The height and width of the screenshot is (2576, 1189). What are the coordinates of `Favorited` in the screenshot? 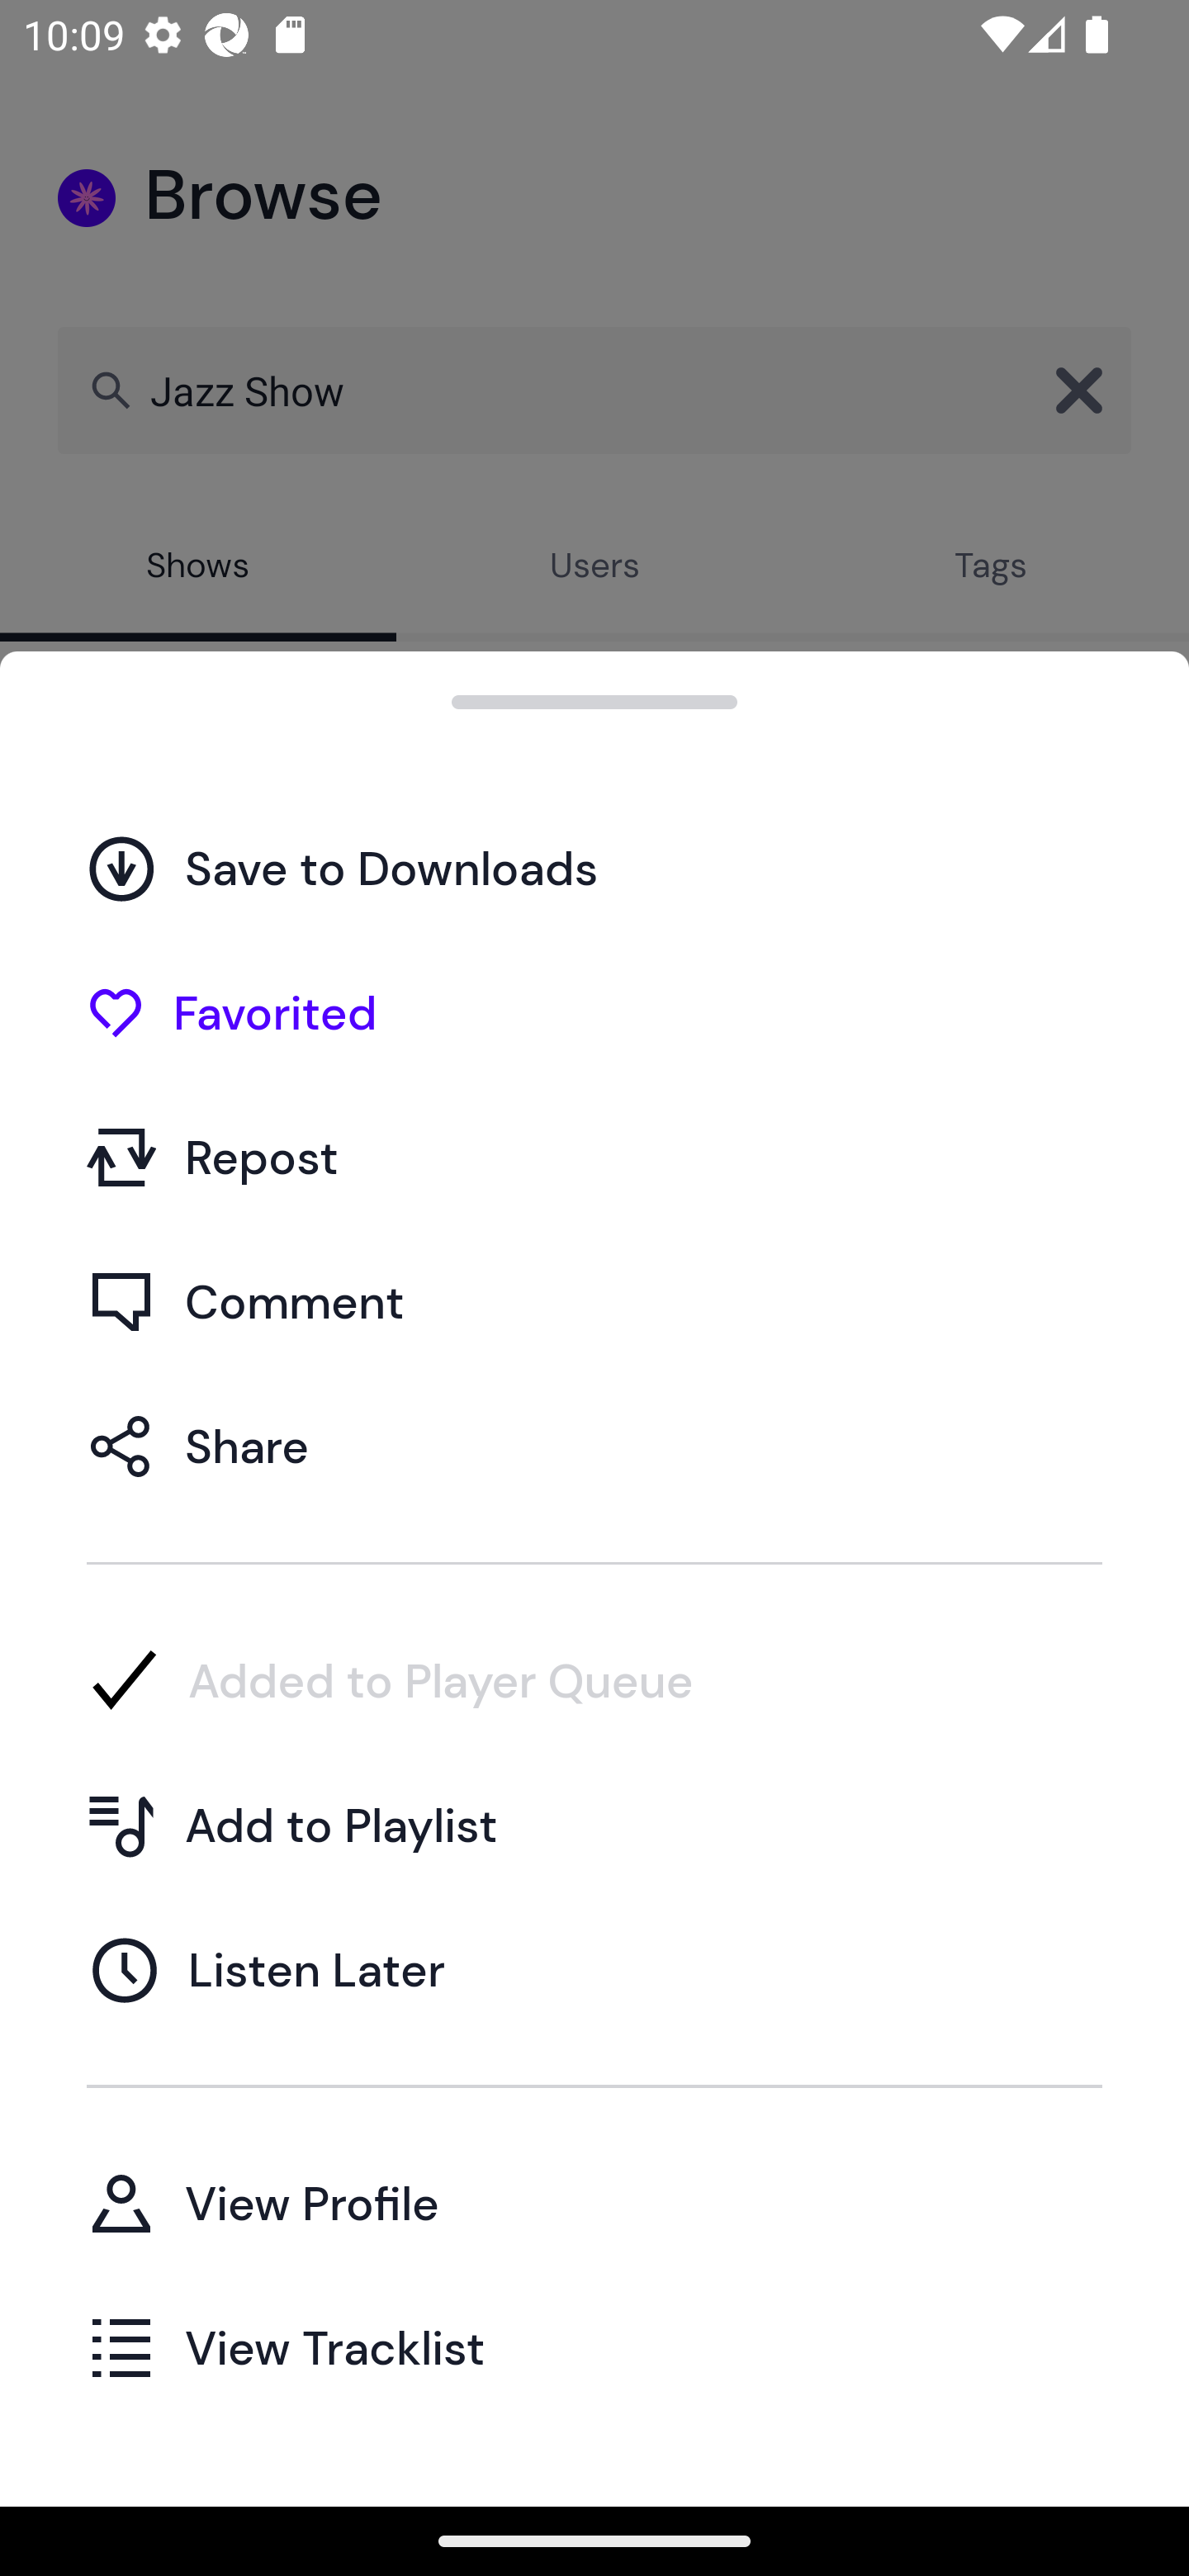 It's located at (594, 1012).